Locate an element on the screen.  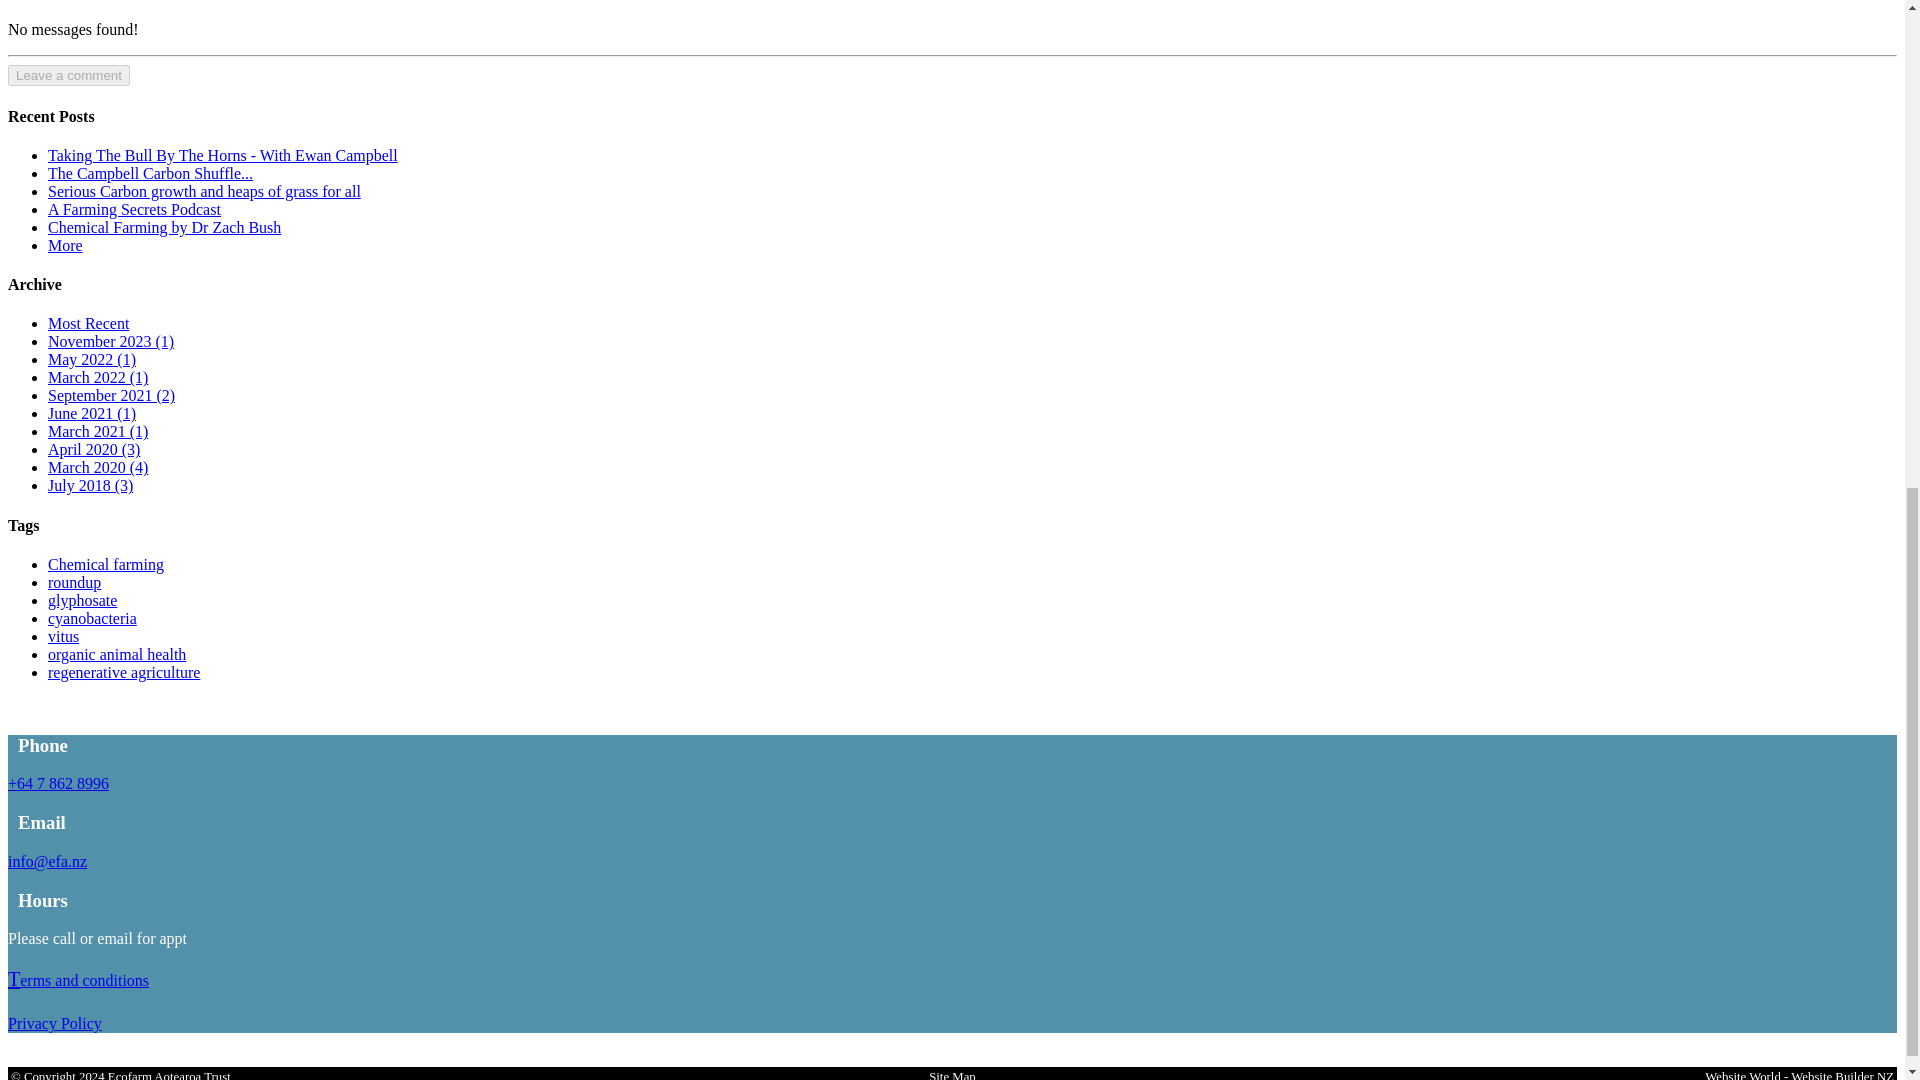
Serious Carbon growth and heaps of grass for all is located at coordinates (204, 190).